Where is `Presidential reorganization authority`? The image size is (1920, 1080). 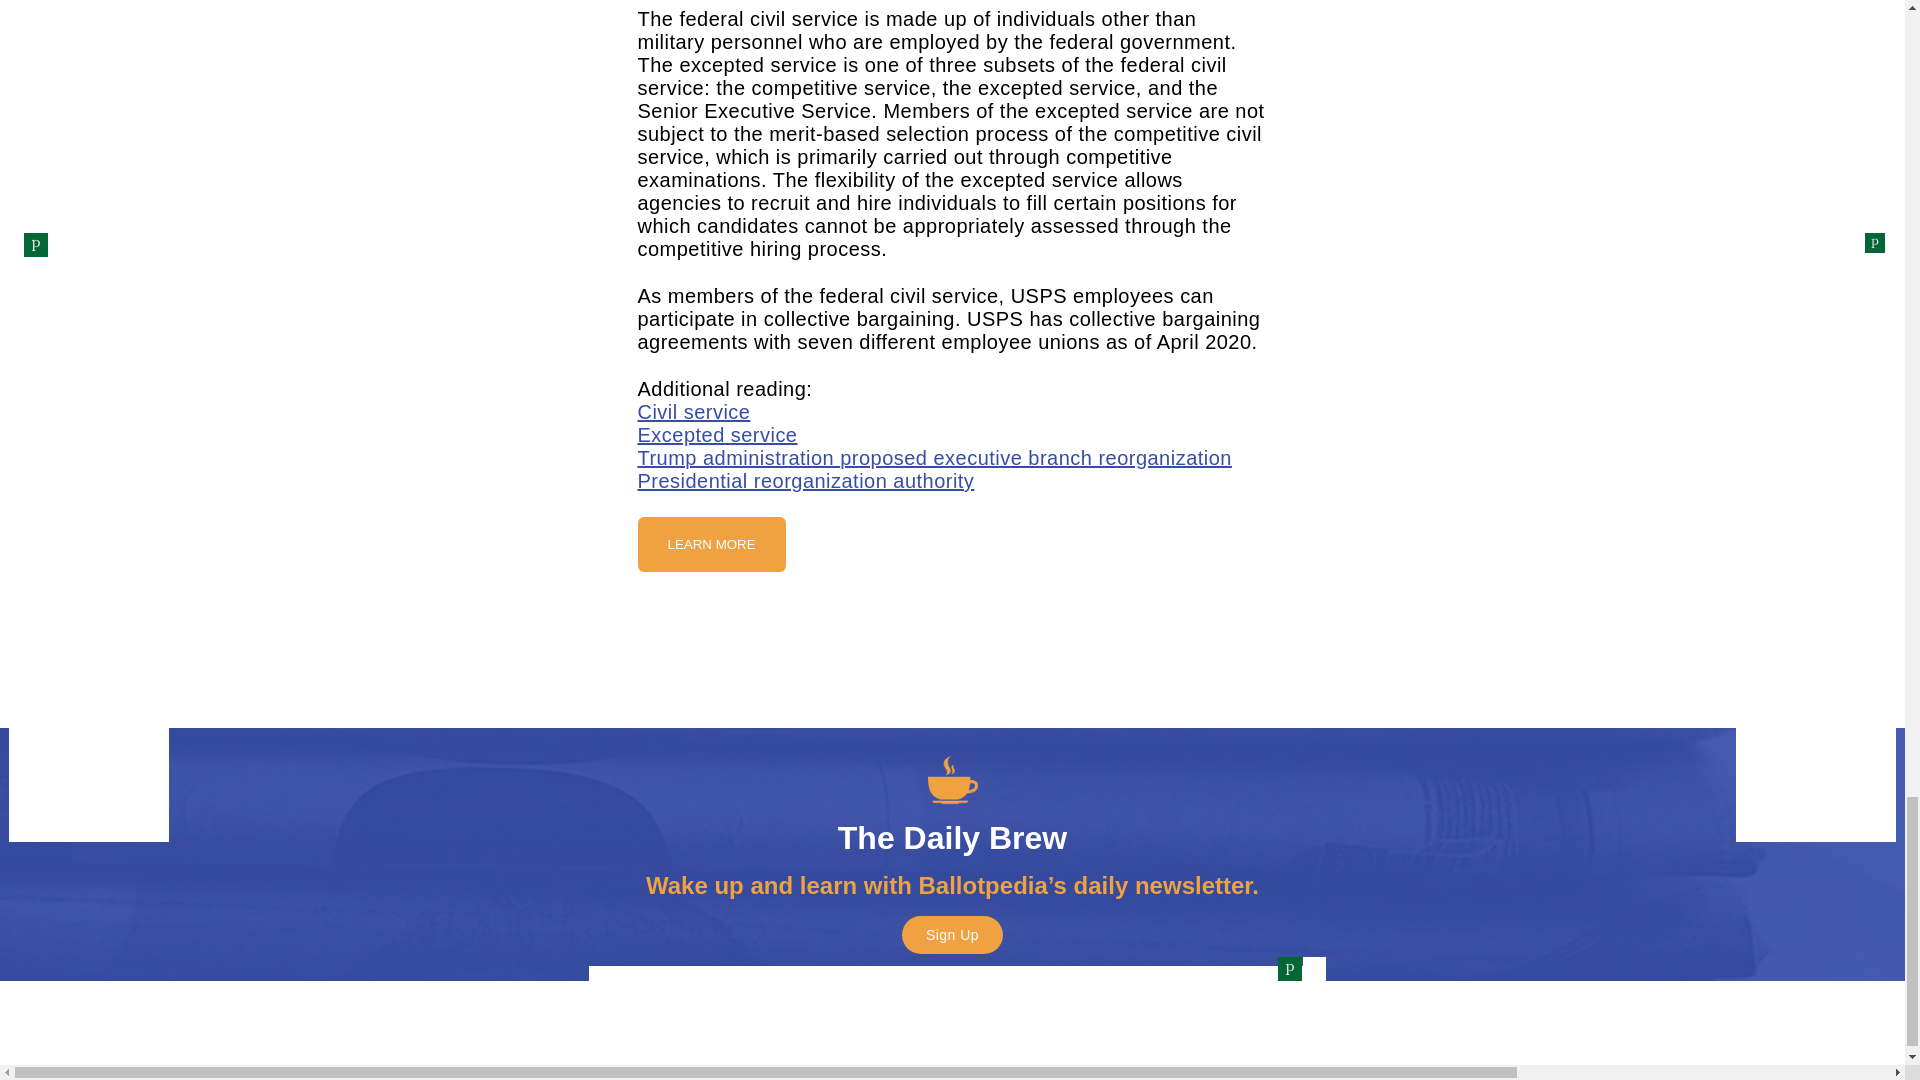 Presidential reorganization authority is located at coordinates (806, 480).